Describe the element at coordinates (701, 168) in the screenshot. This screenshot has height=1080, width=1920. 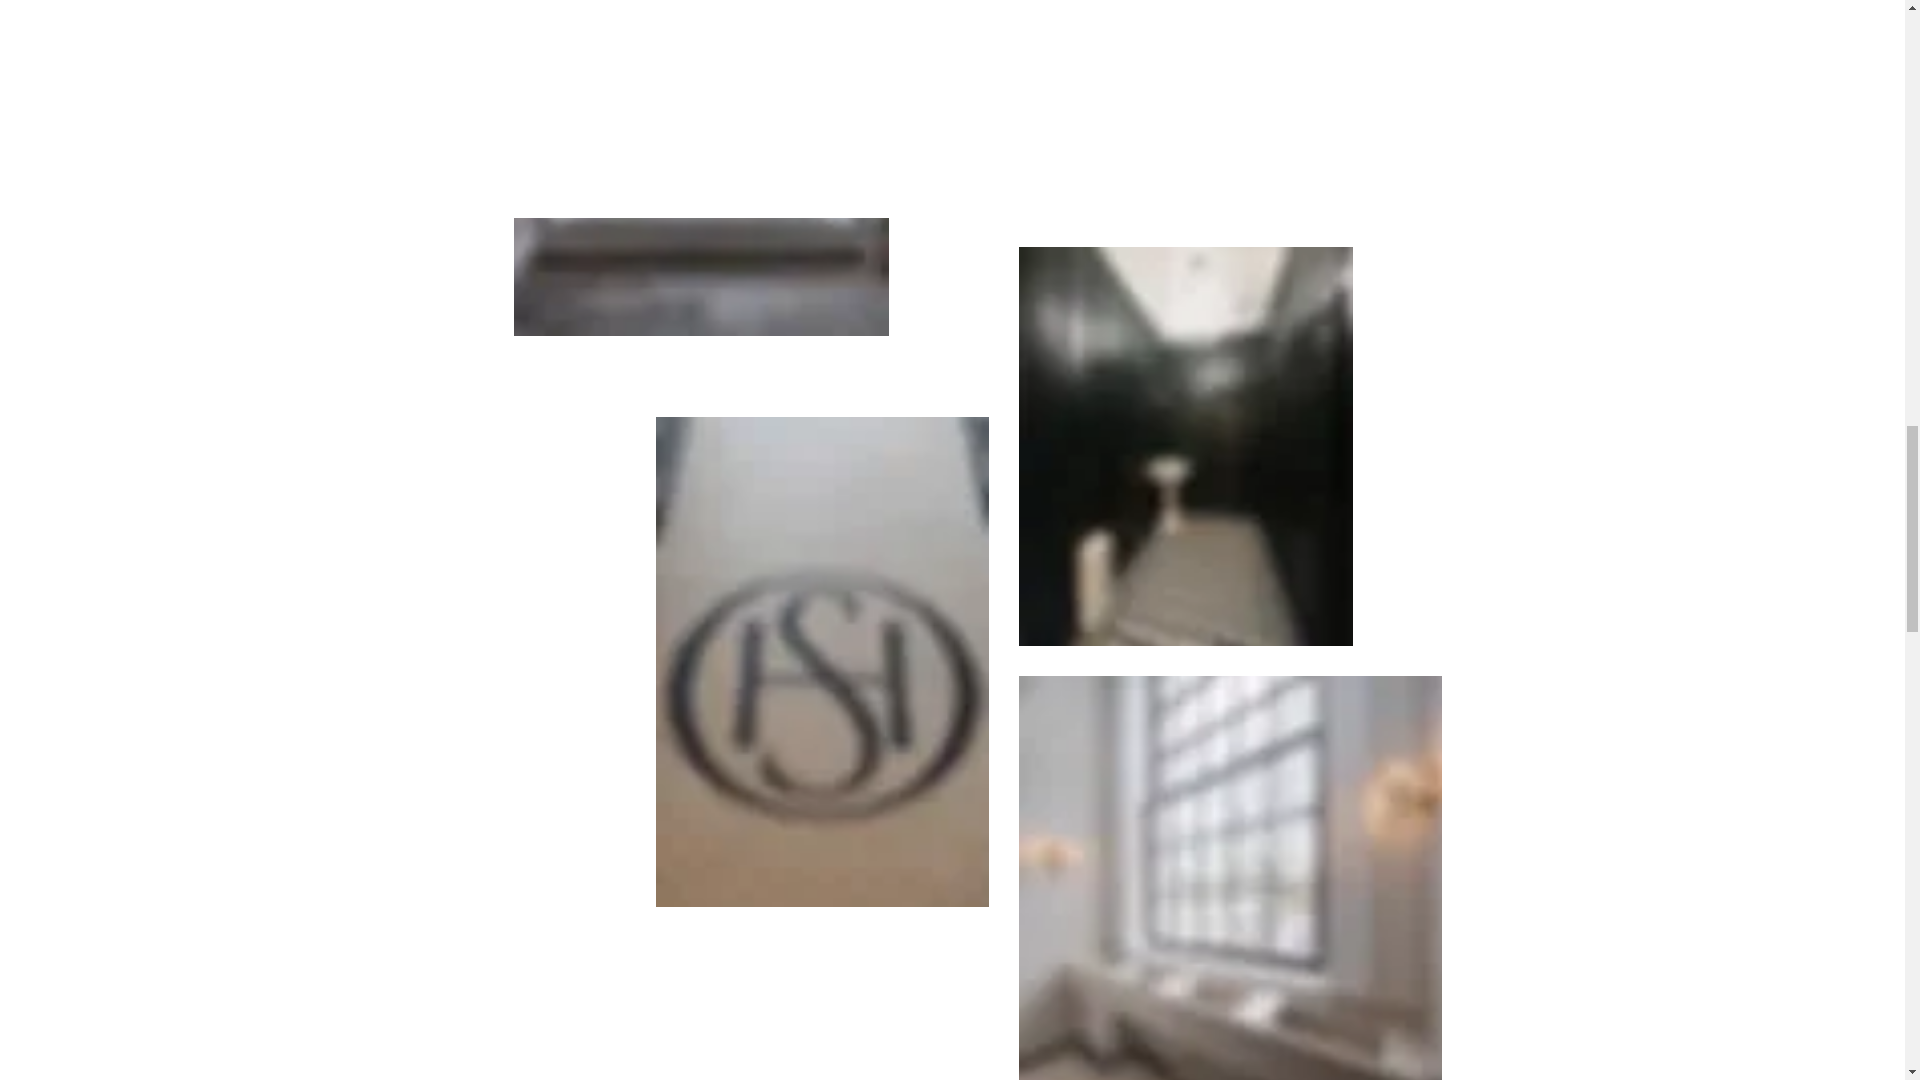
I see `osh MC1900-8103-HR.jpg` at that location.